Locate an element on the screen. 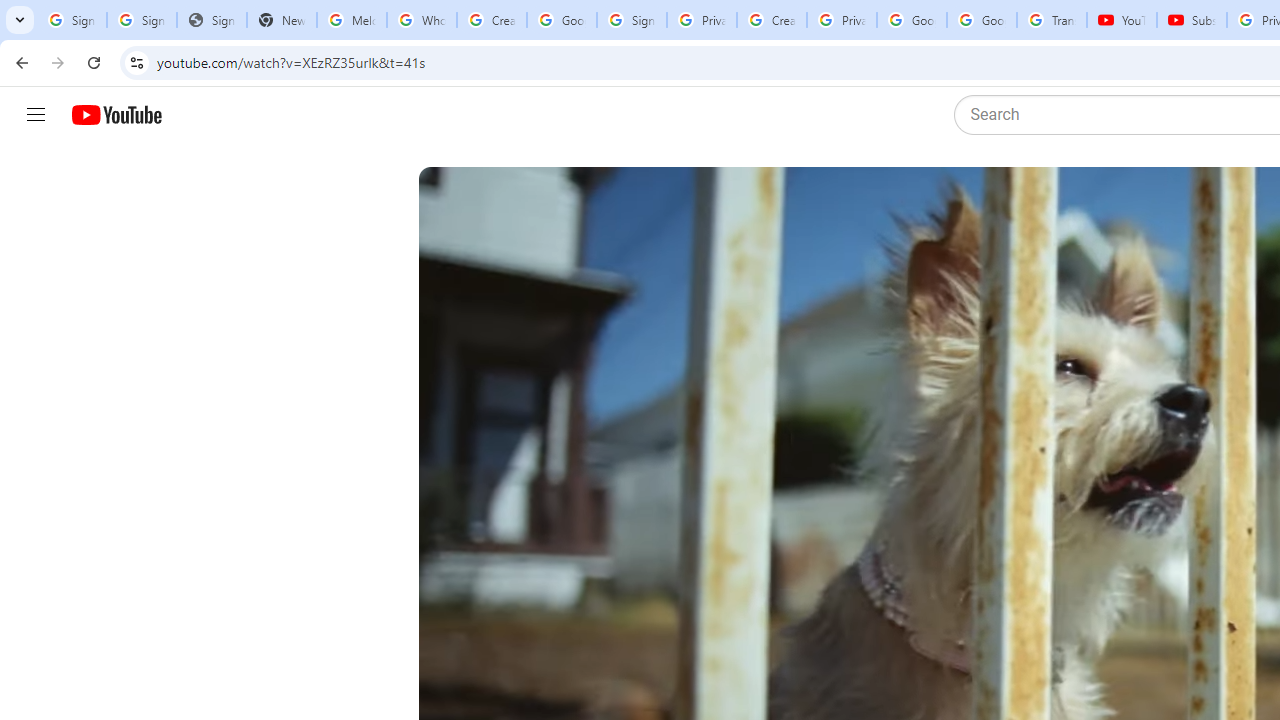  Sign In - USA TODAY is located at coordinates (212, 20).